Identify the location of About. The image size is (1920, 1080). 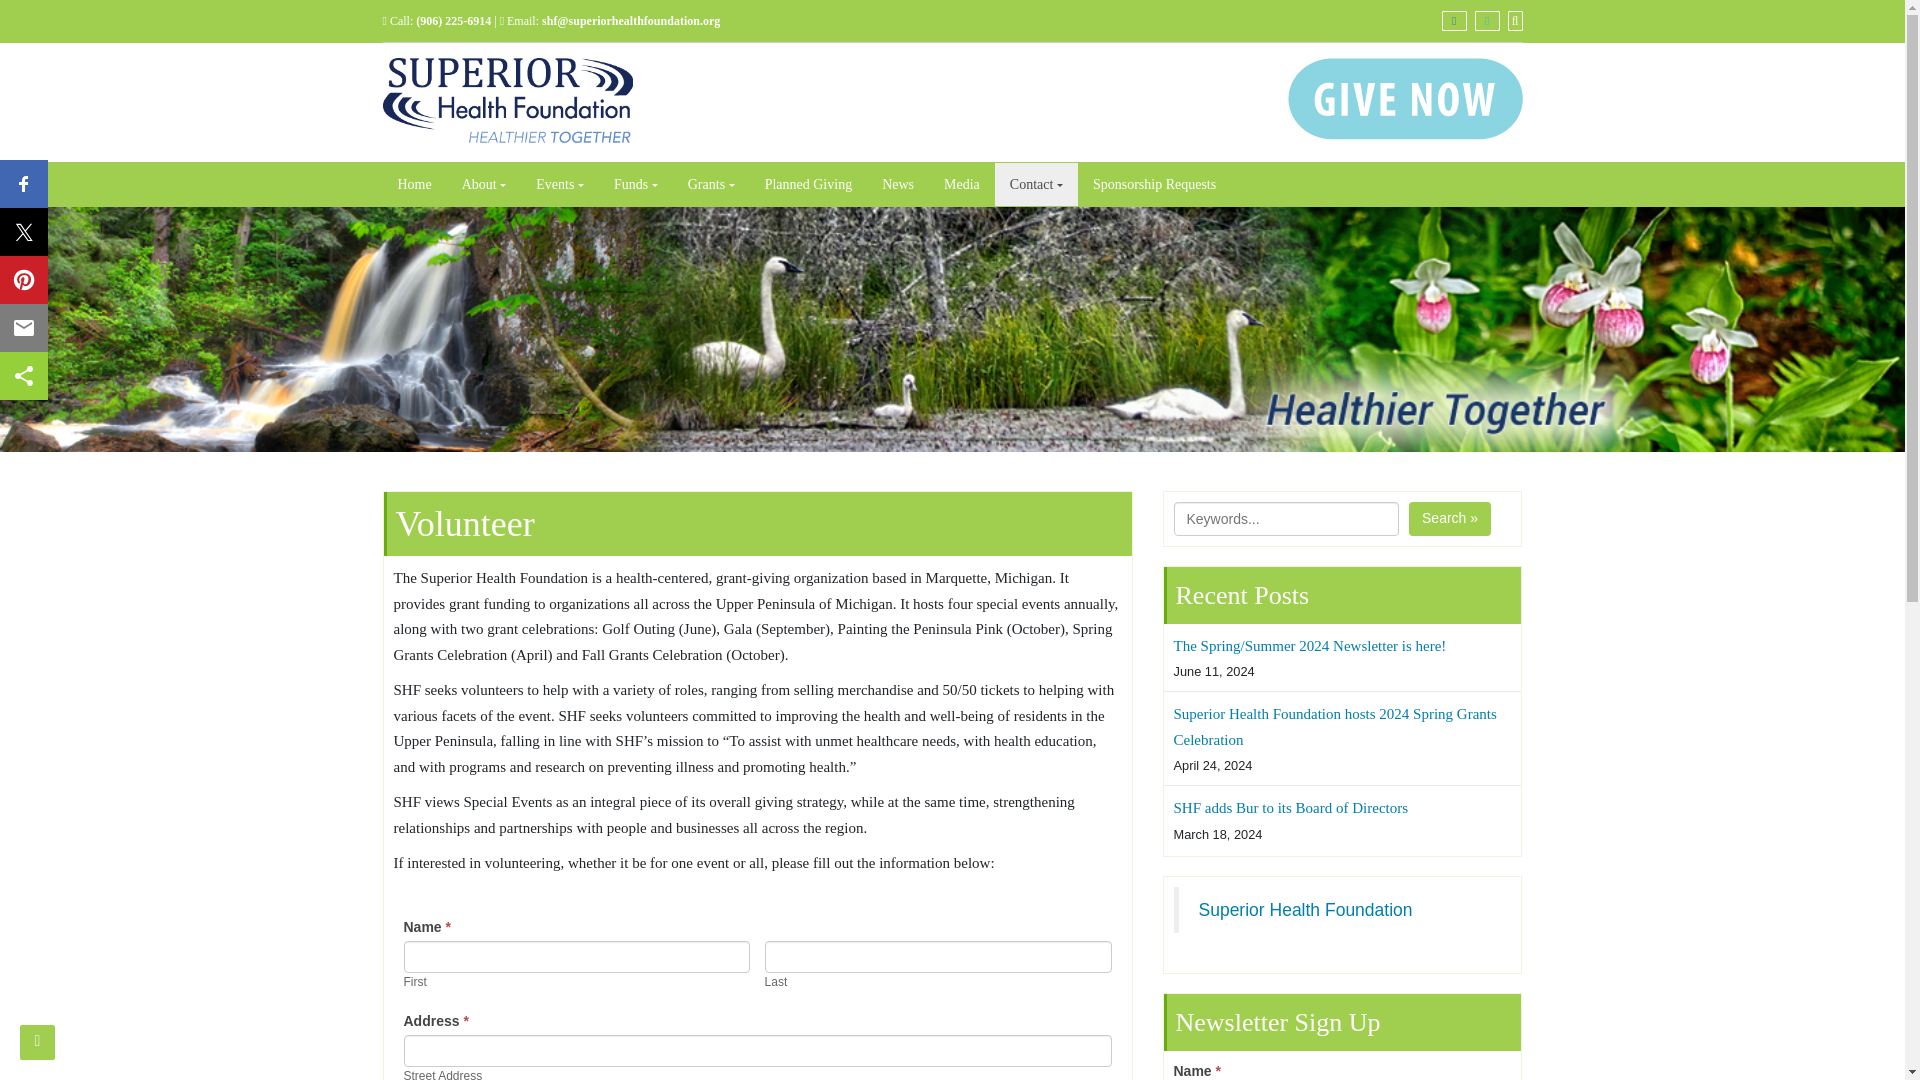
(484, 184).